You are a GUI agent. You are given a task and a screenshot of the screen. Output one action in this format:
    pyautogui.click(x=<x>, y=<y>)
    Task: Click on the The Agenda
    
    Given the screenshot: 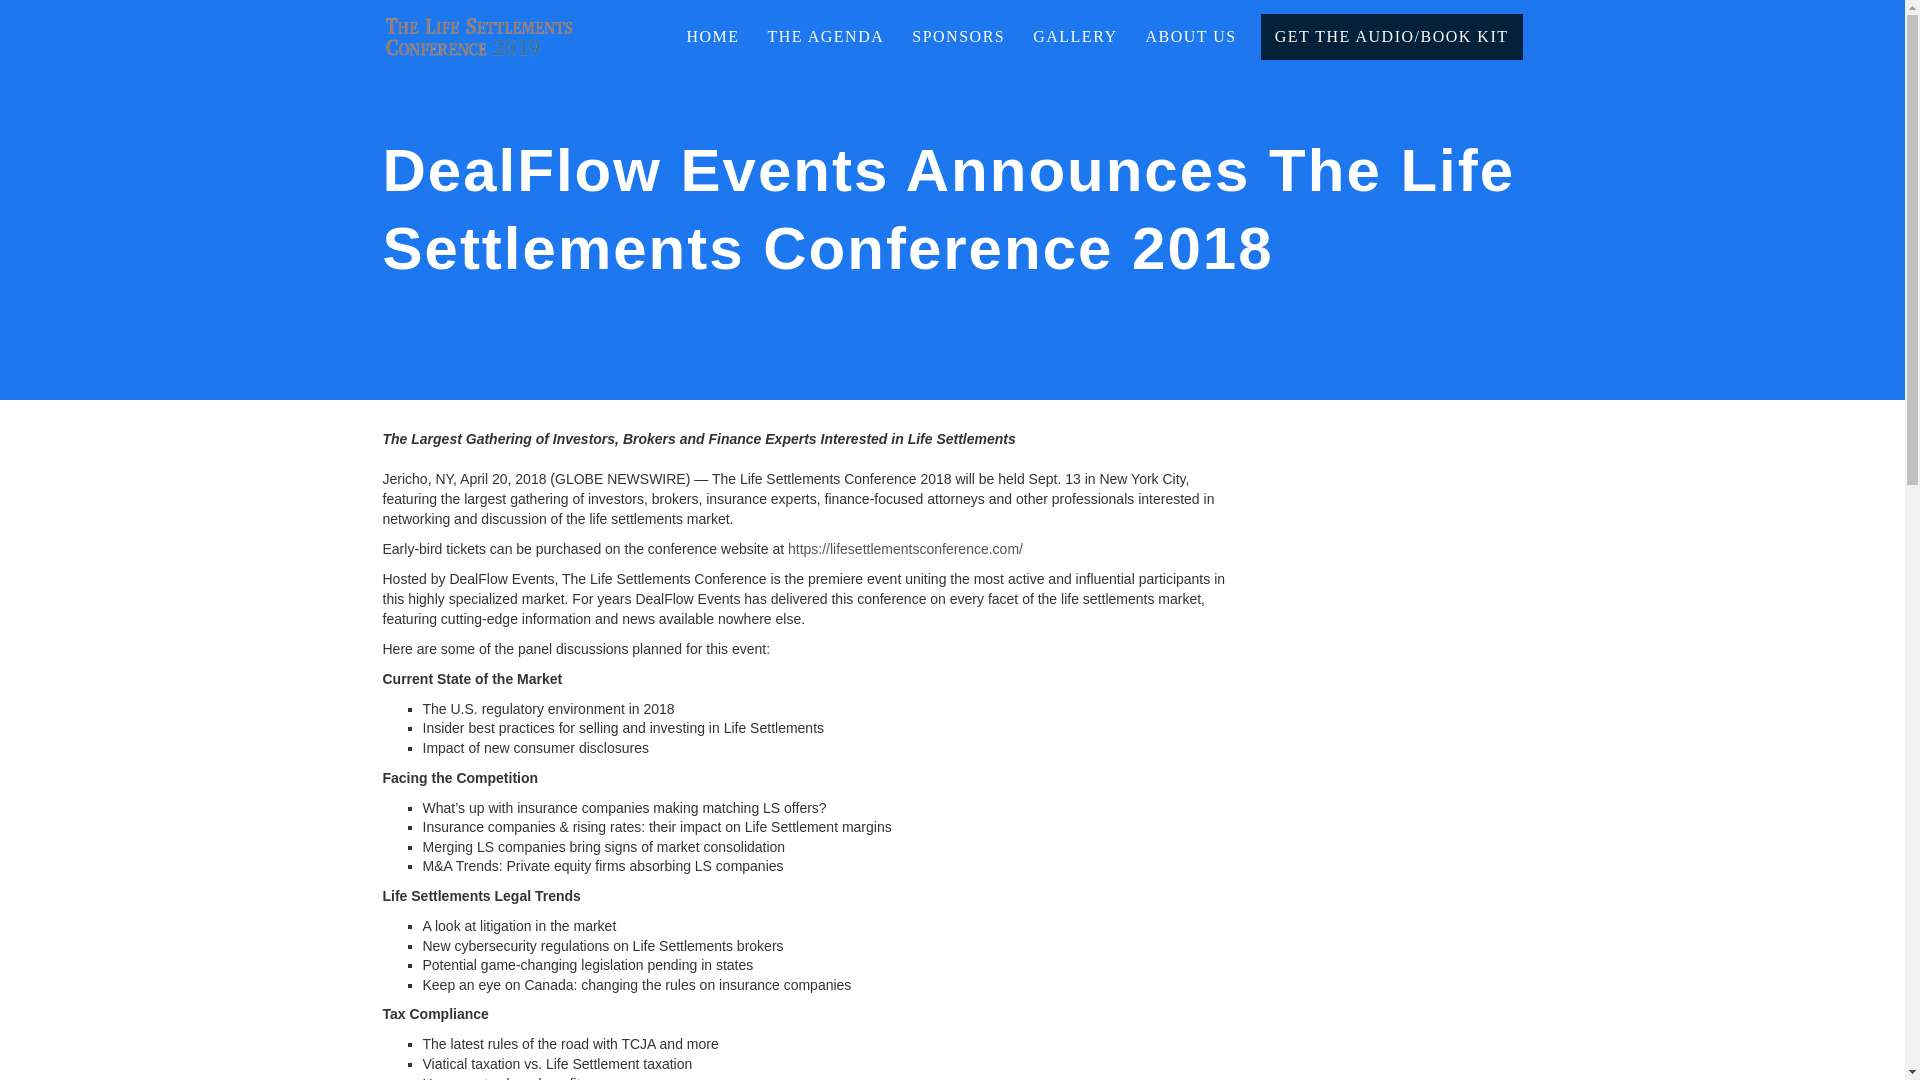 What is the action you would take?
    pyautogui.click(x=826, y=36)
    